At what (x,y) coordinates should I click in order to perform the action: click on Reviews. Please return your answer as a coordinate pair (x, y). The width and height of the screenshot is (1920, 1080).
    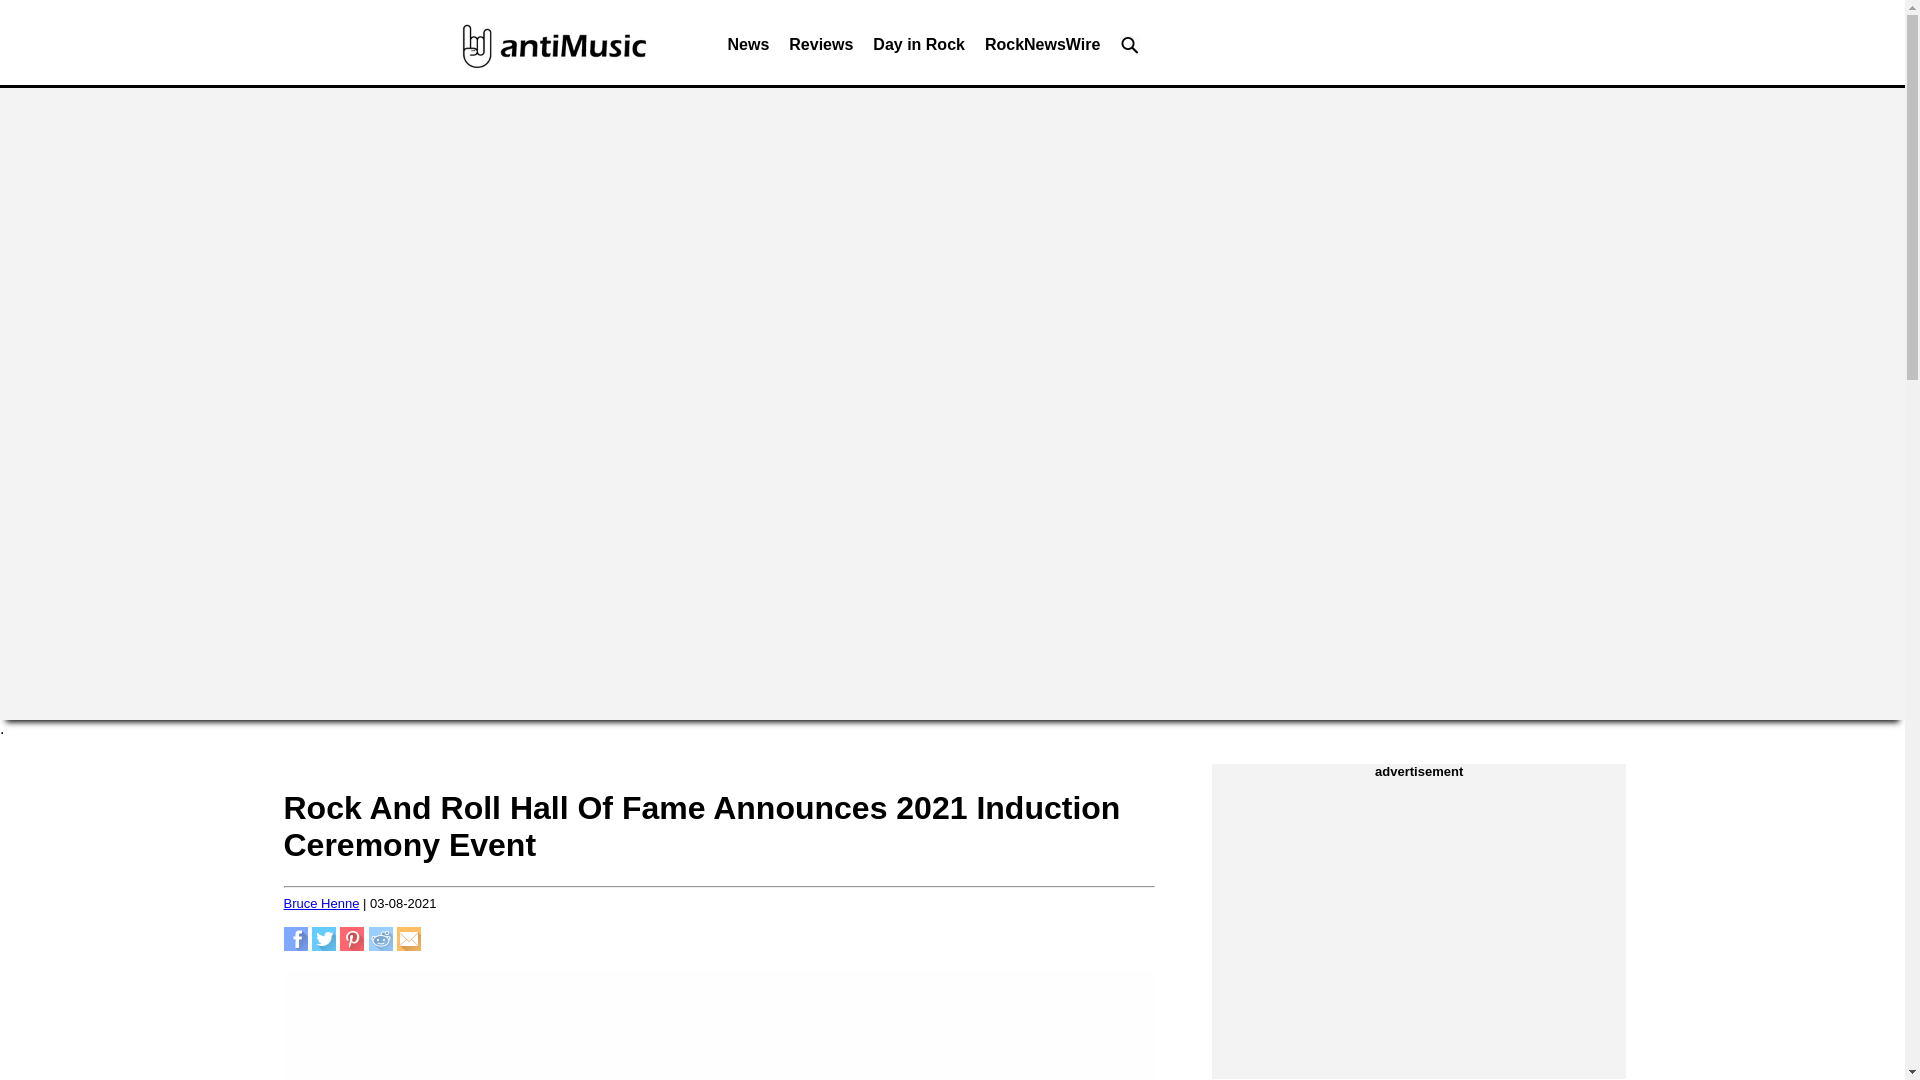
    Looking at the image, I should click on (820, 50).